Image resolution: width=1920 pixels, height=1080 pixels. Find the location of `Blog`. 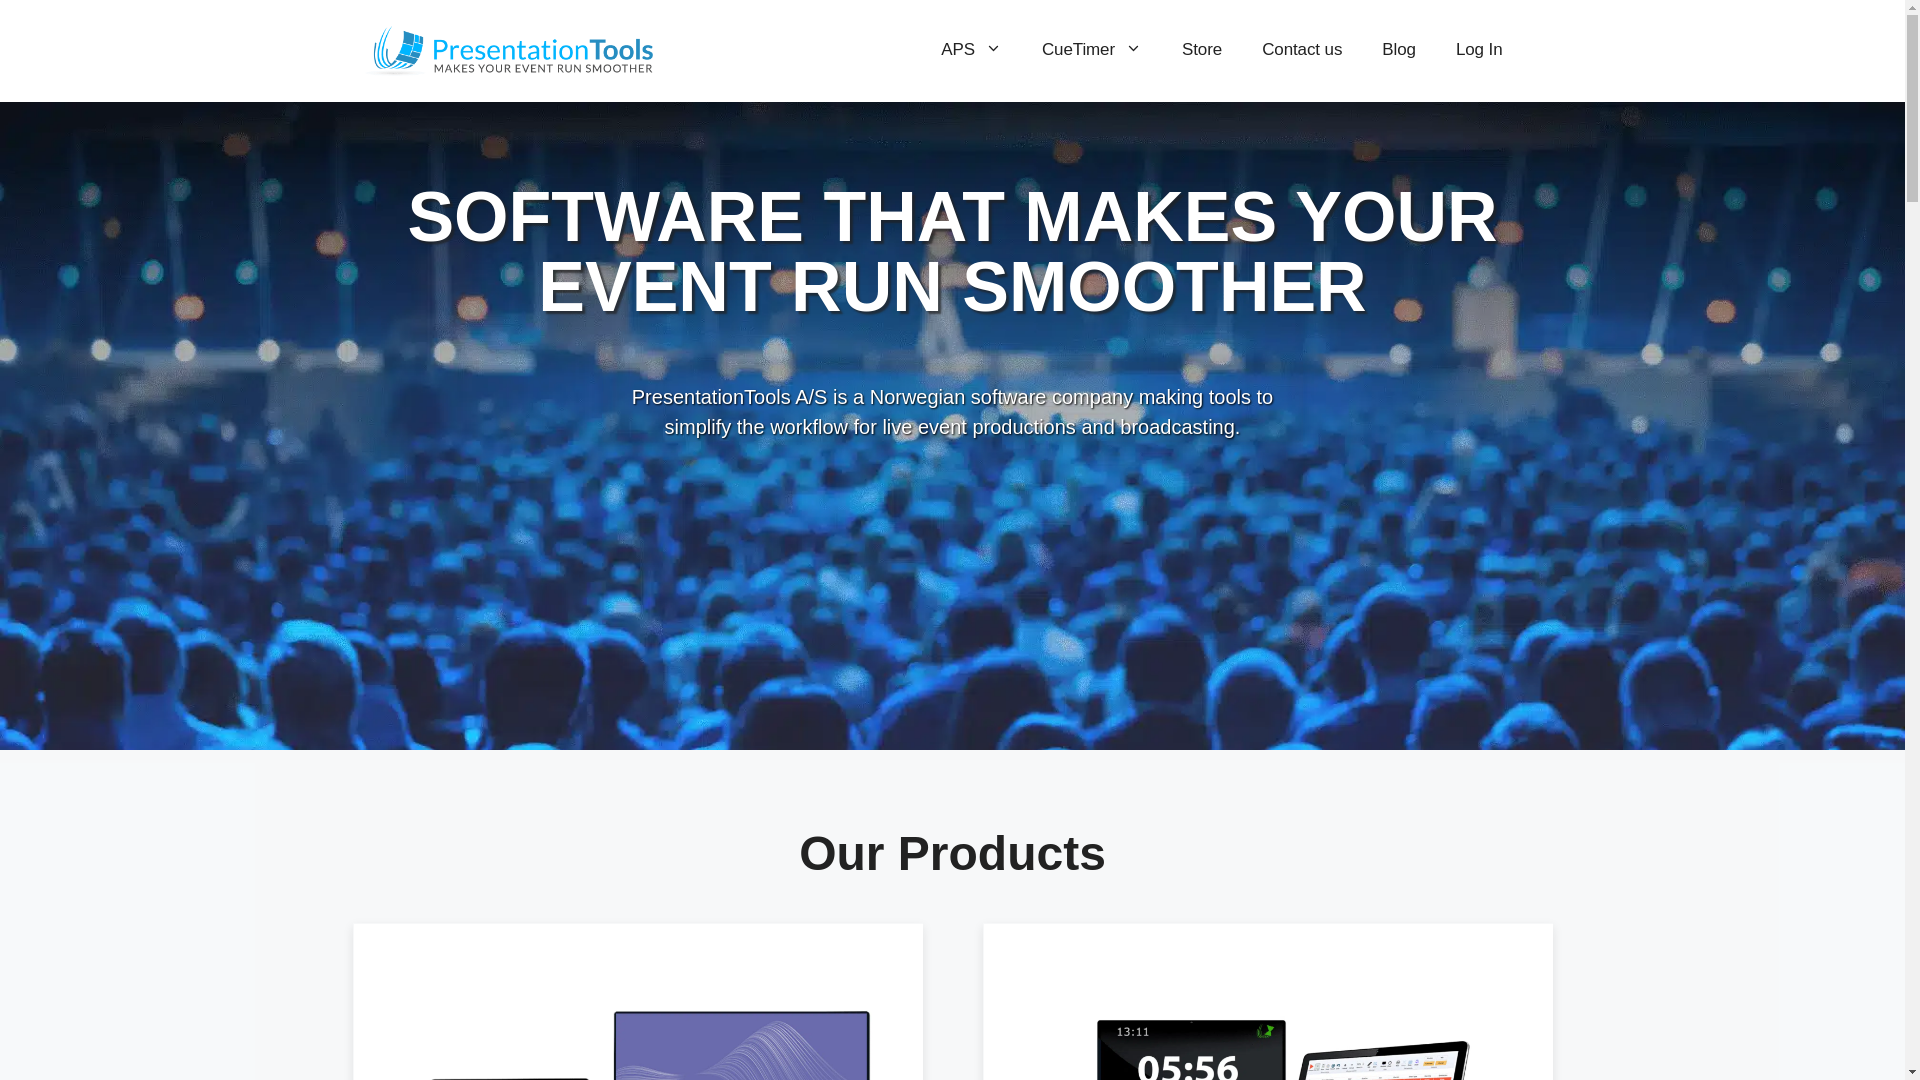

Blog is located at coordinates (1398, 51).